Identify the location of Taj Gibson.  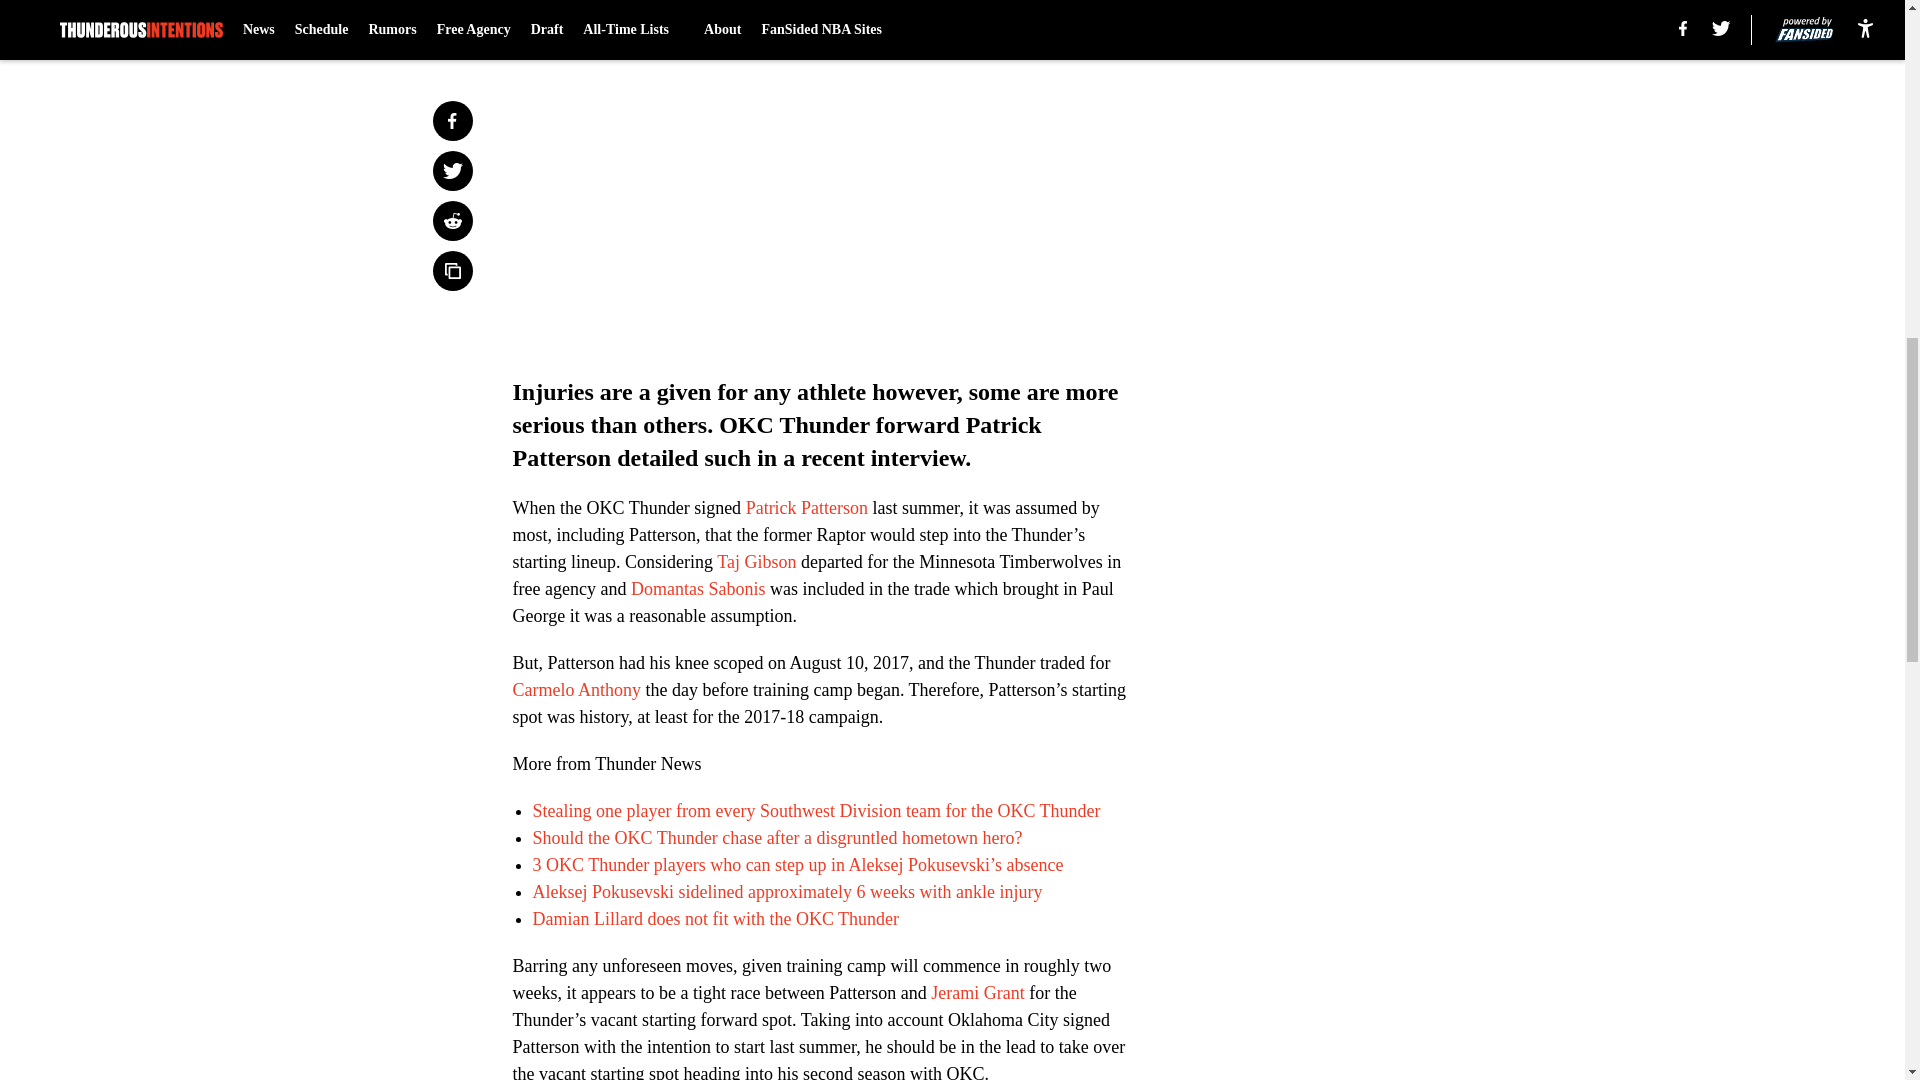
(756, 562).